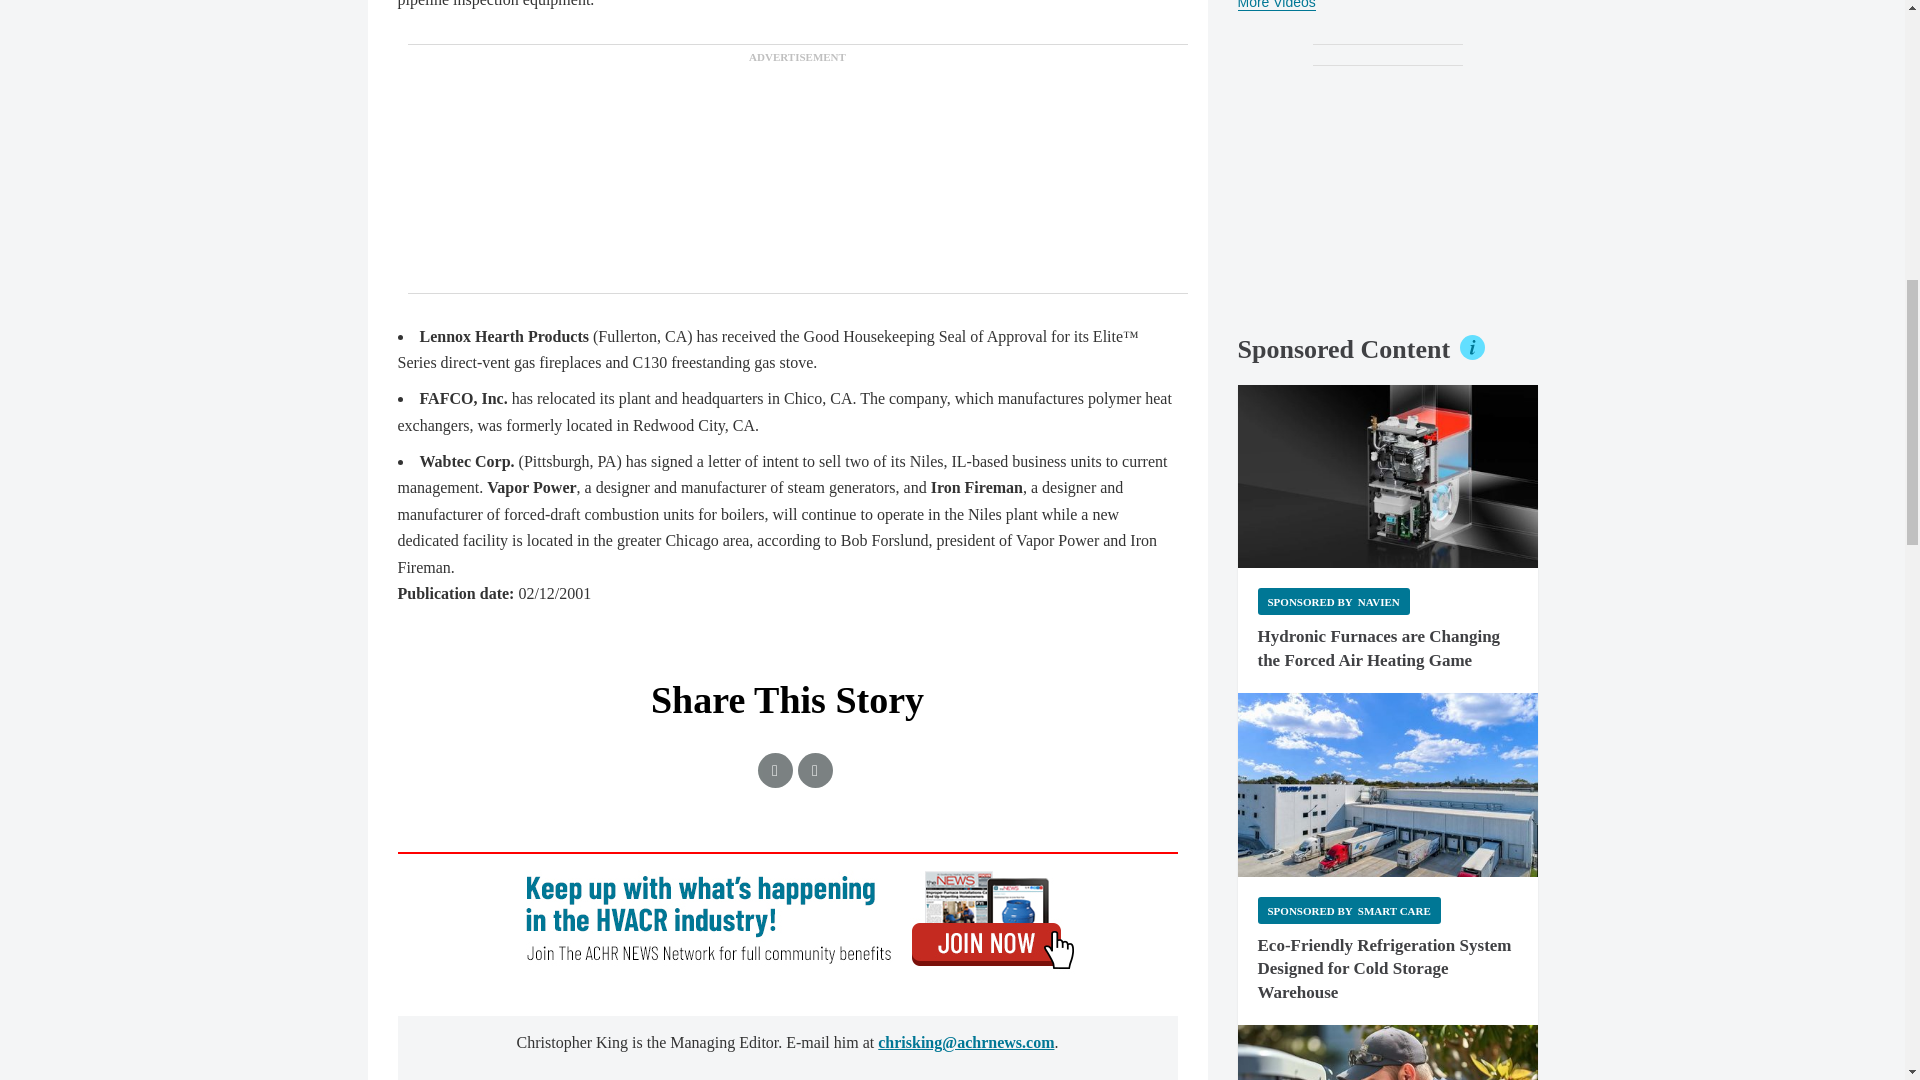 The image size is (1920, 1080). I want to click on Hydronic Forced Air Furnace Diagram, so click(1388, 476).